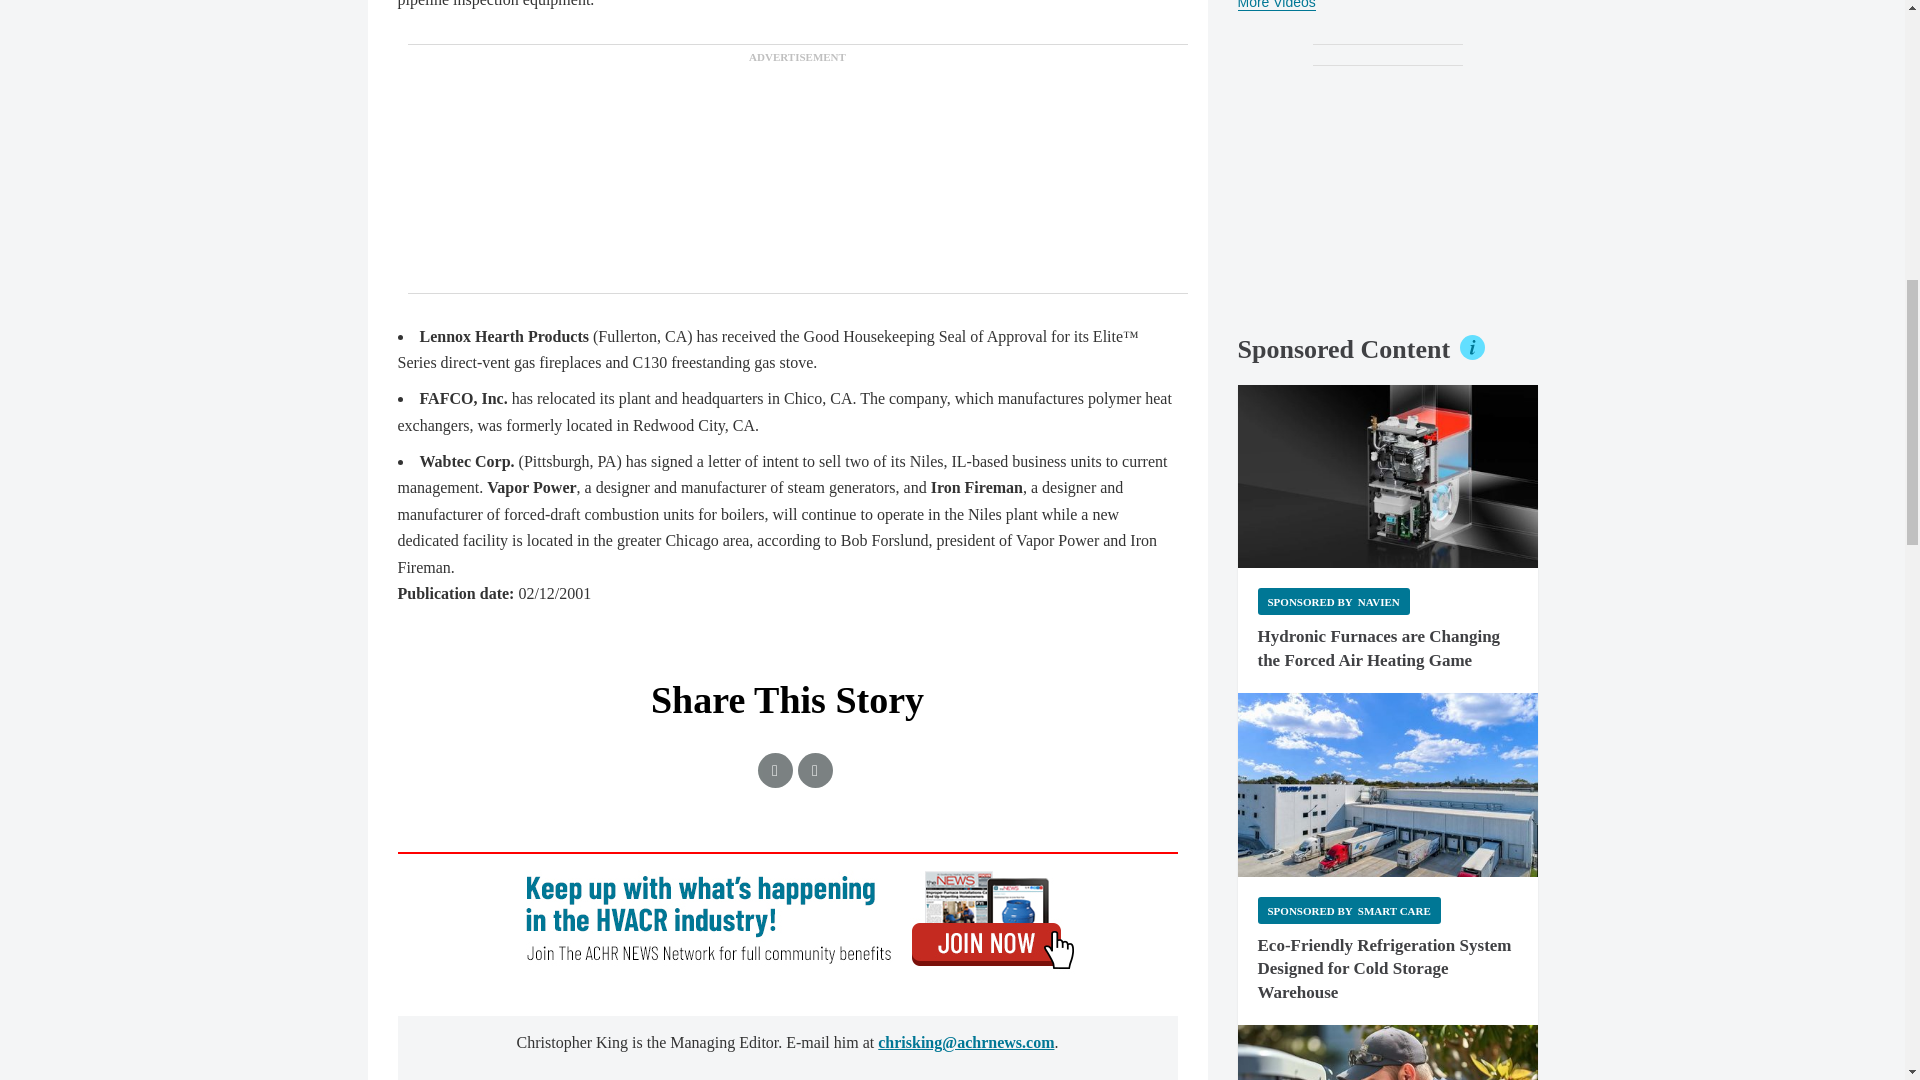 The image size is (1920, 1080). I want to click on Hydronic Forced Air Furnace Diagram, so click(1388, 476).